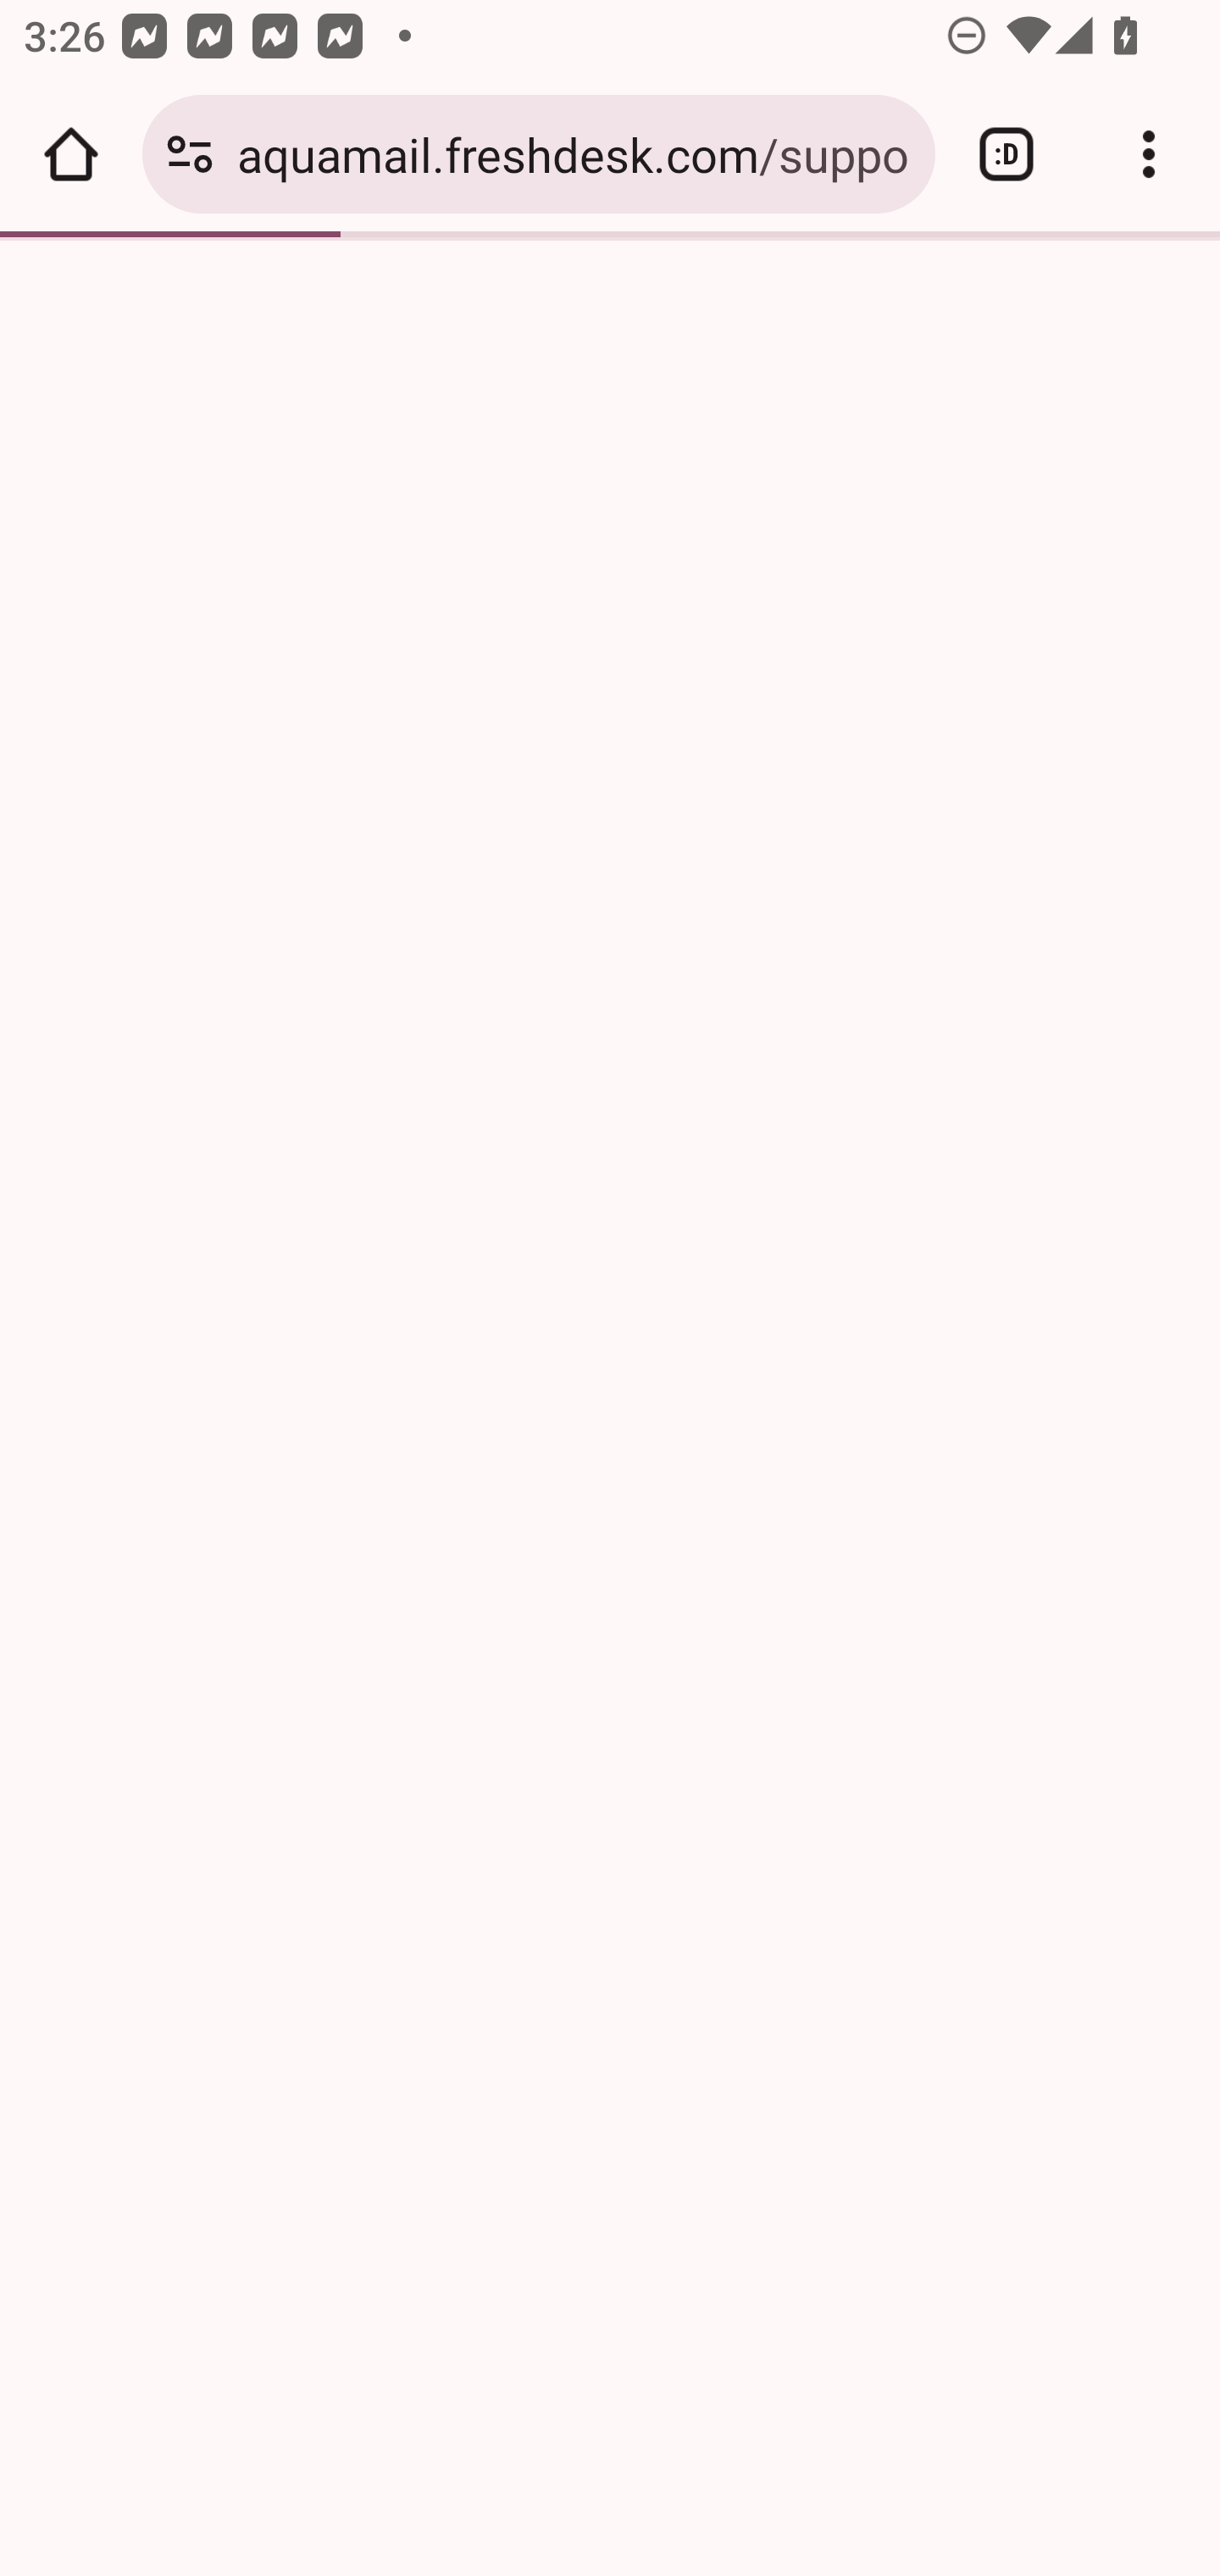 The width and height of the screenshot is (1220, 2576). Describe the element at coordinates (574, 153) in the screenshot. I see `aquamail.freshdesk.com/support/home` at that location.